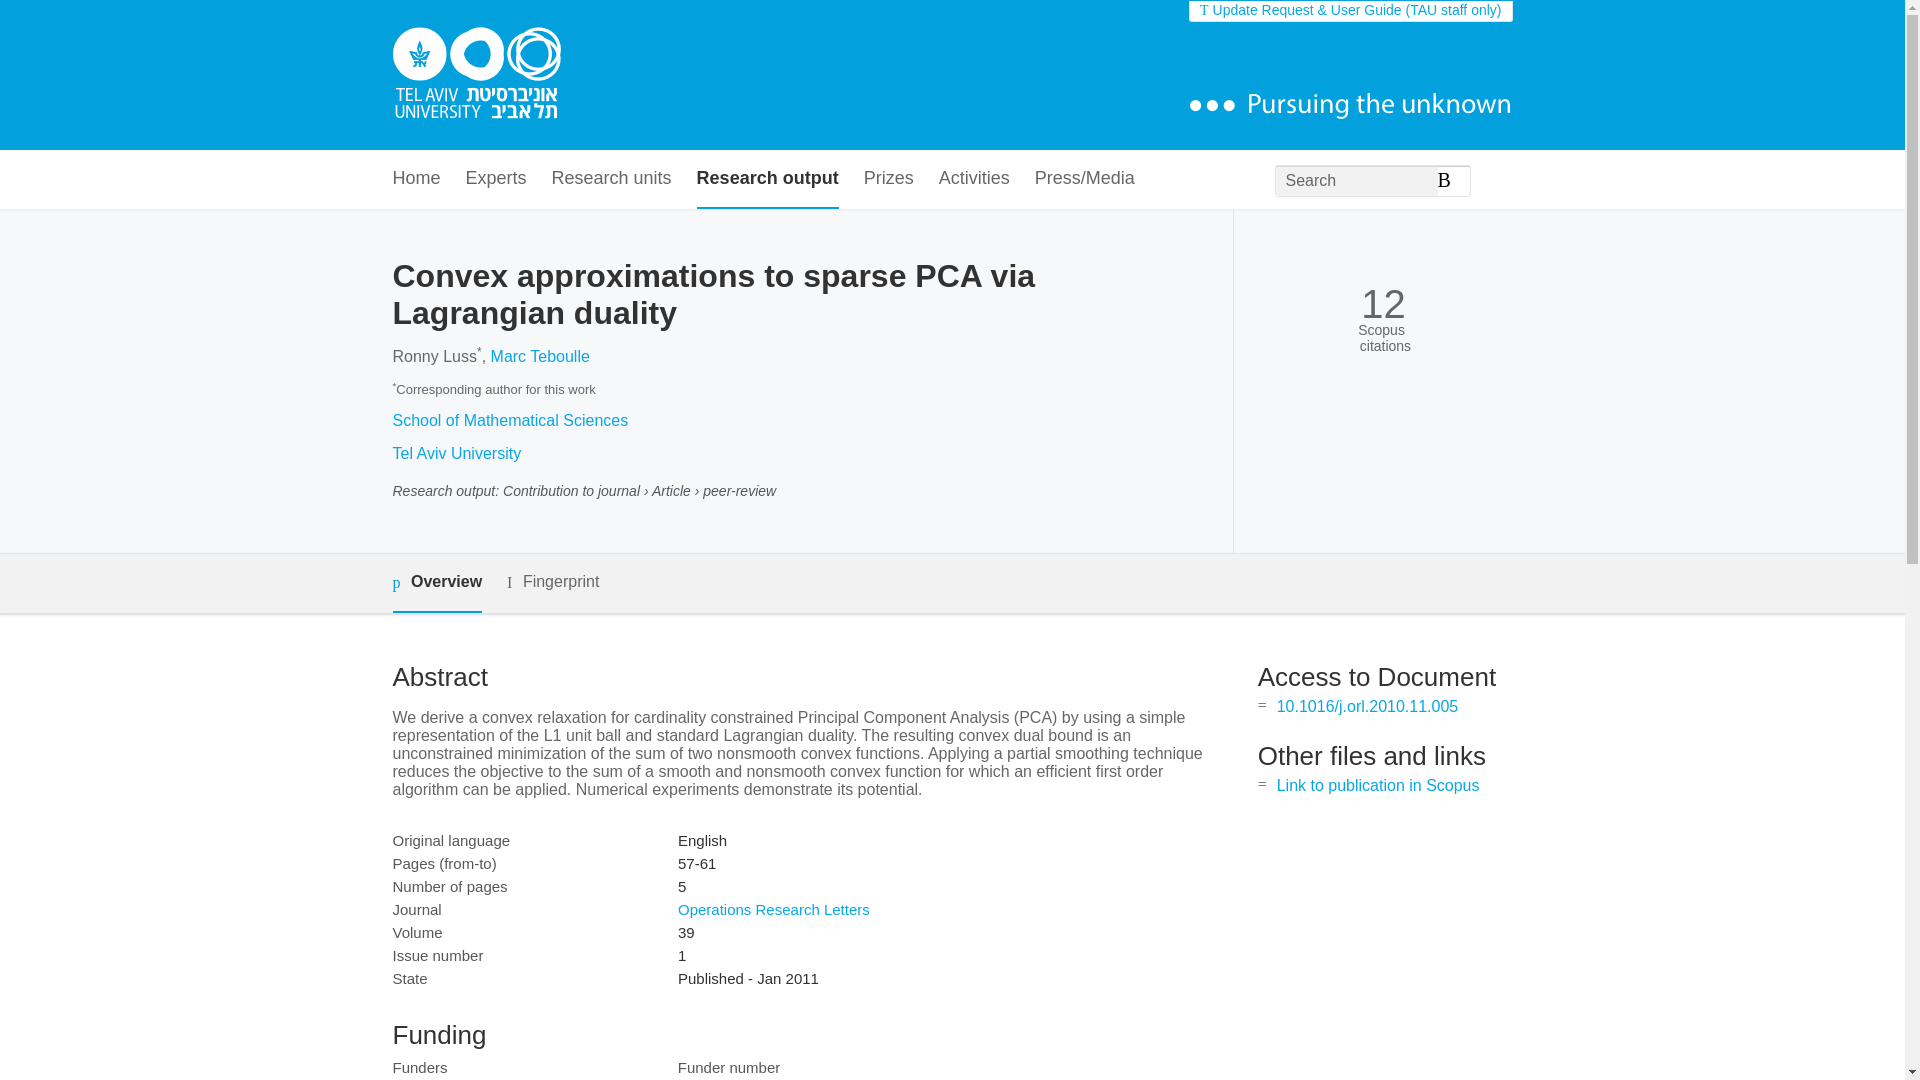 This screenshot has width=1920, height=1080. Describe the element at coordinates (1378, 784) in the screenshot. I see `Link to publication in Scopus` at that location.